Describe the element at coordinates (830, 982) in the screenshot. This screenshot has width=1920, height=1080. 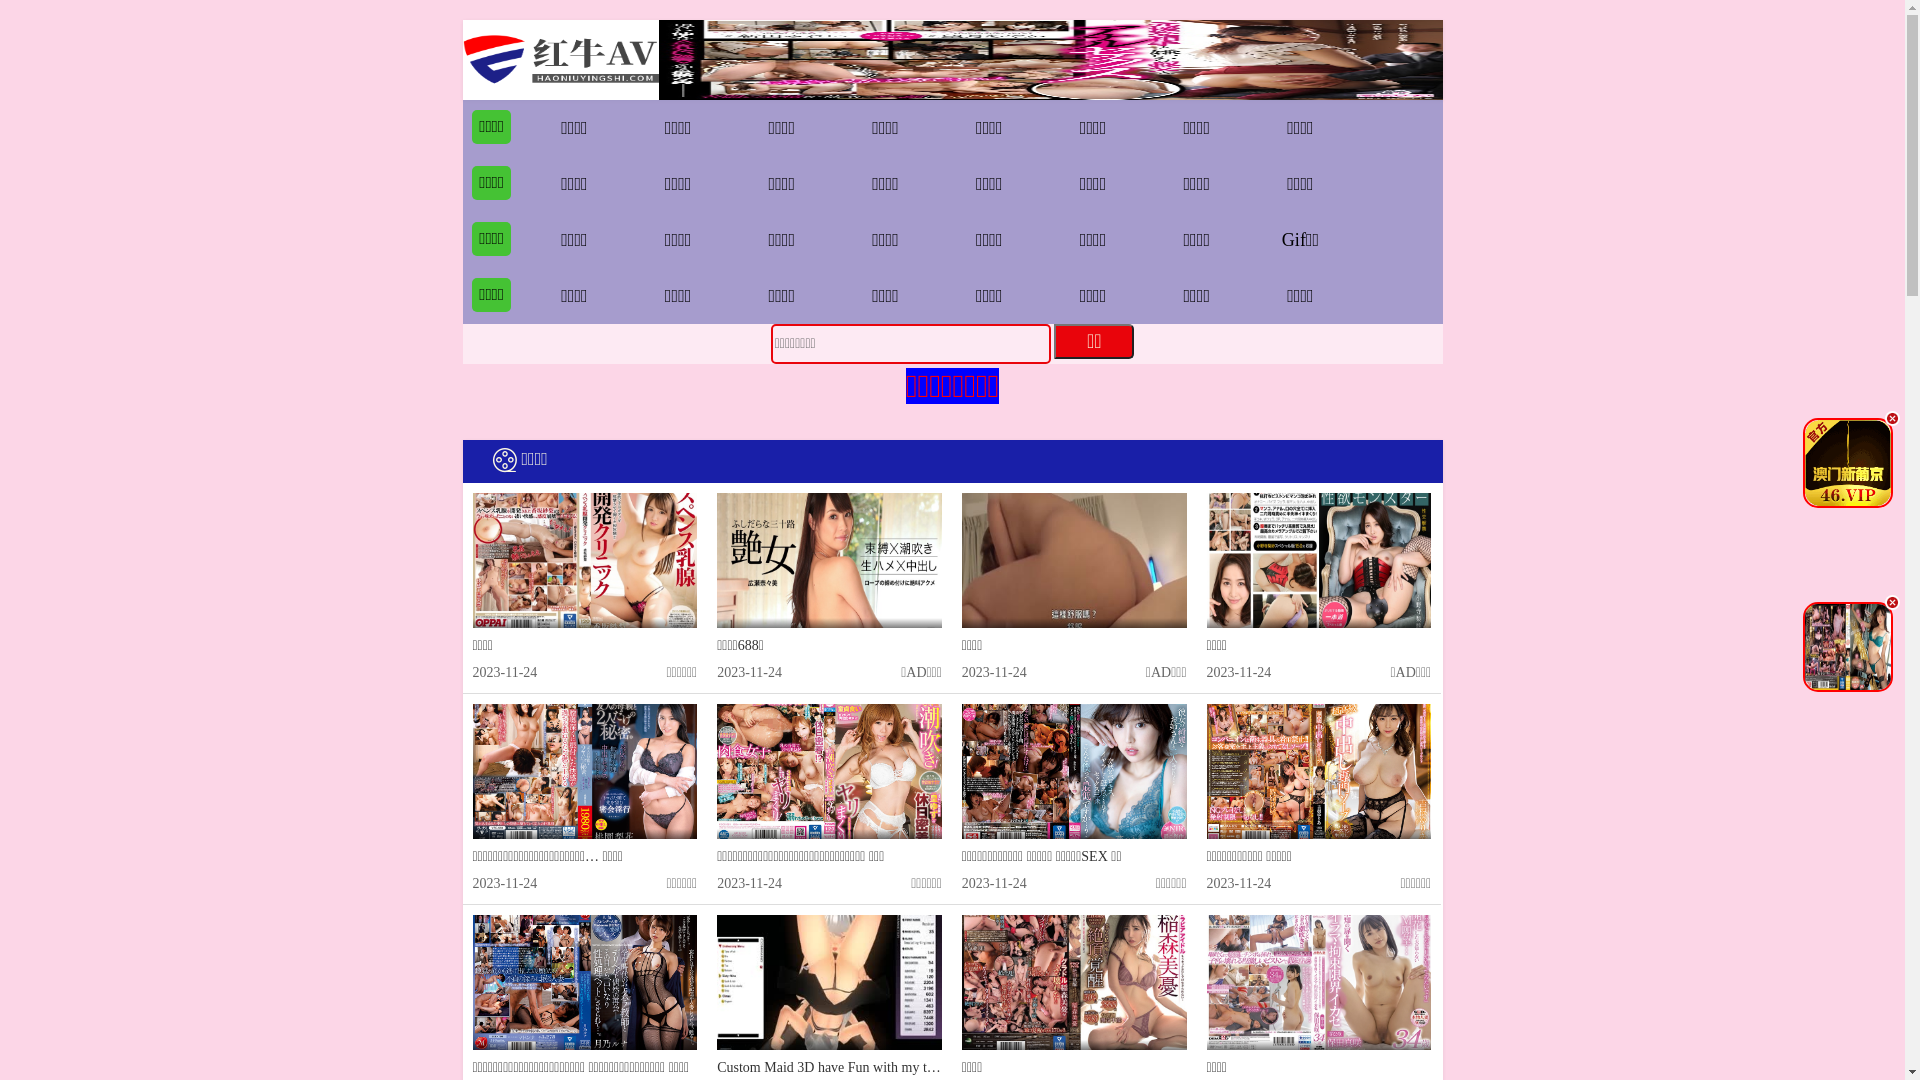
I see `Custom Maid 3D  have Fun with my two Awesome Maid` at that location.